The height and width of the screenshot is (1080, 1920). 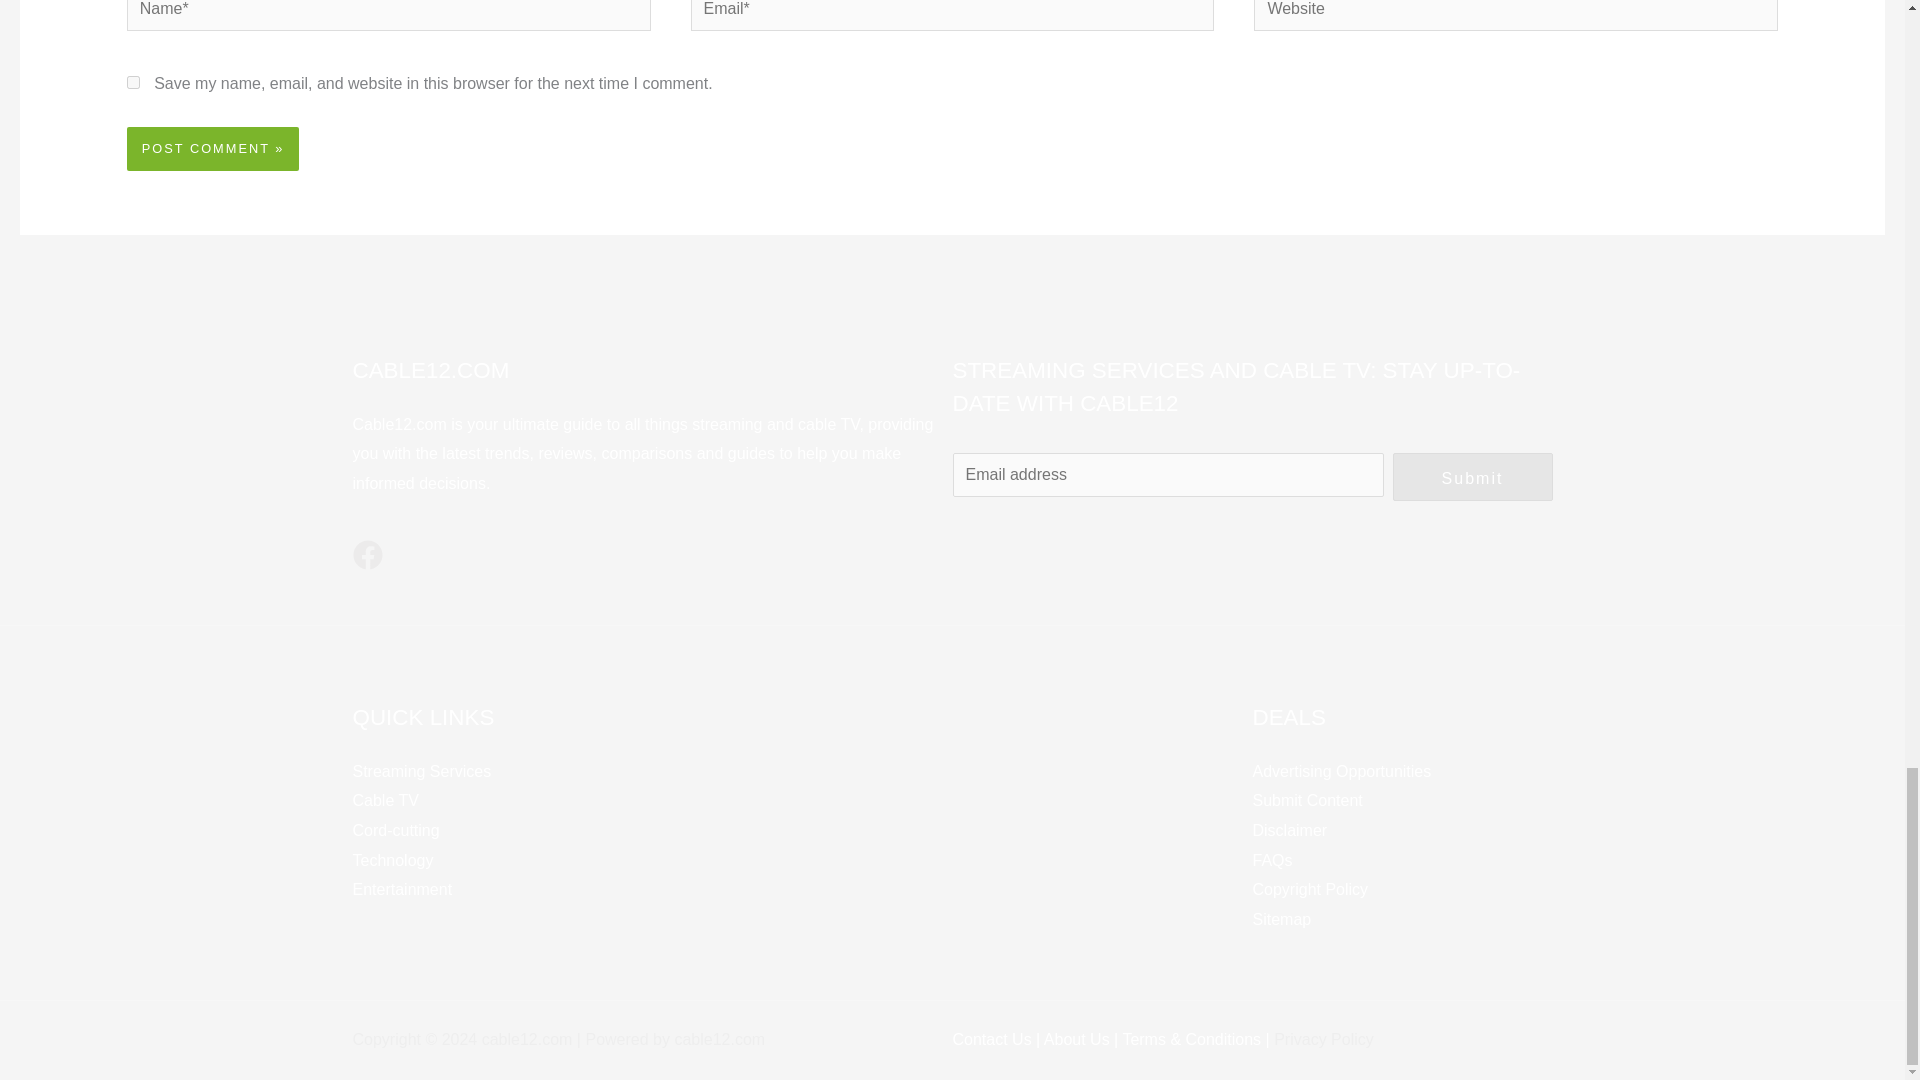 What do you see at coordinates (1340, 770) in the screenshot?
I see `Advertising Opportunities` at bounding box center [1340, 770].